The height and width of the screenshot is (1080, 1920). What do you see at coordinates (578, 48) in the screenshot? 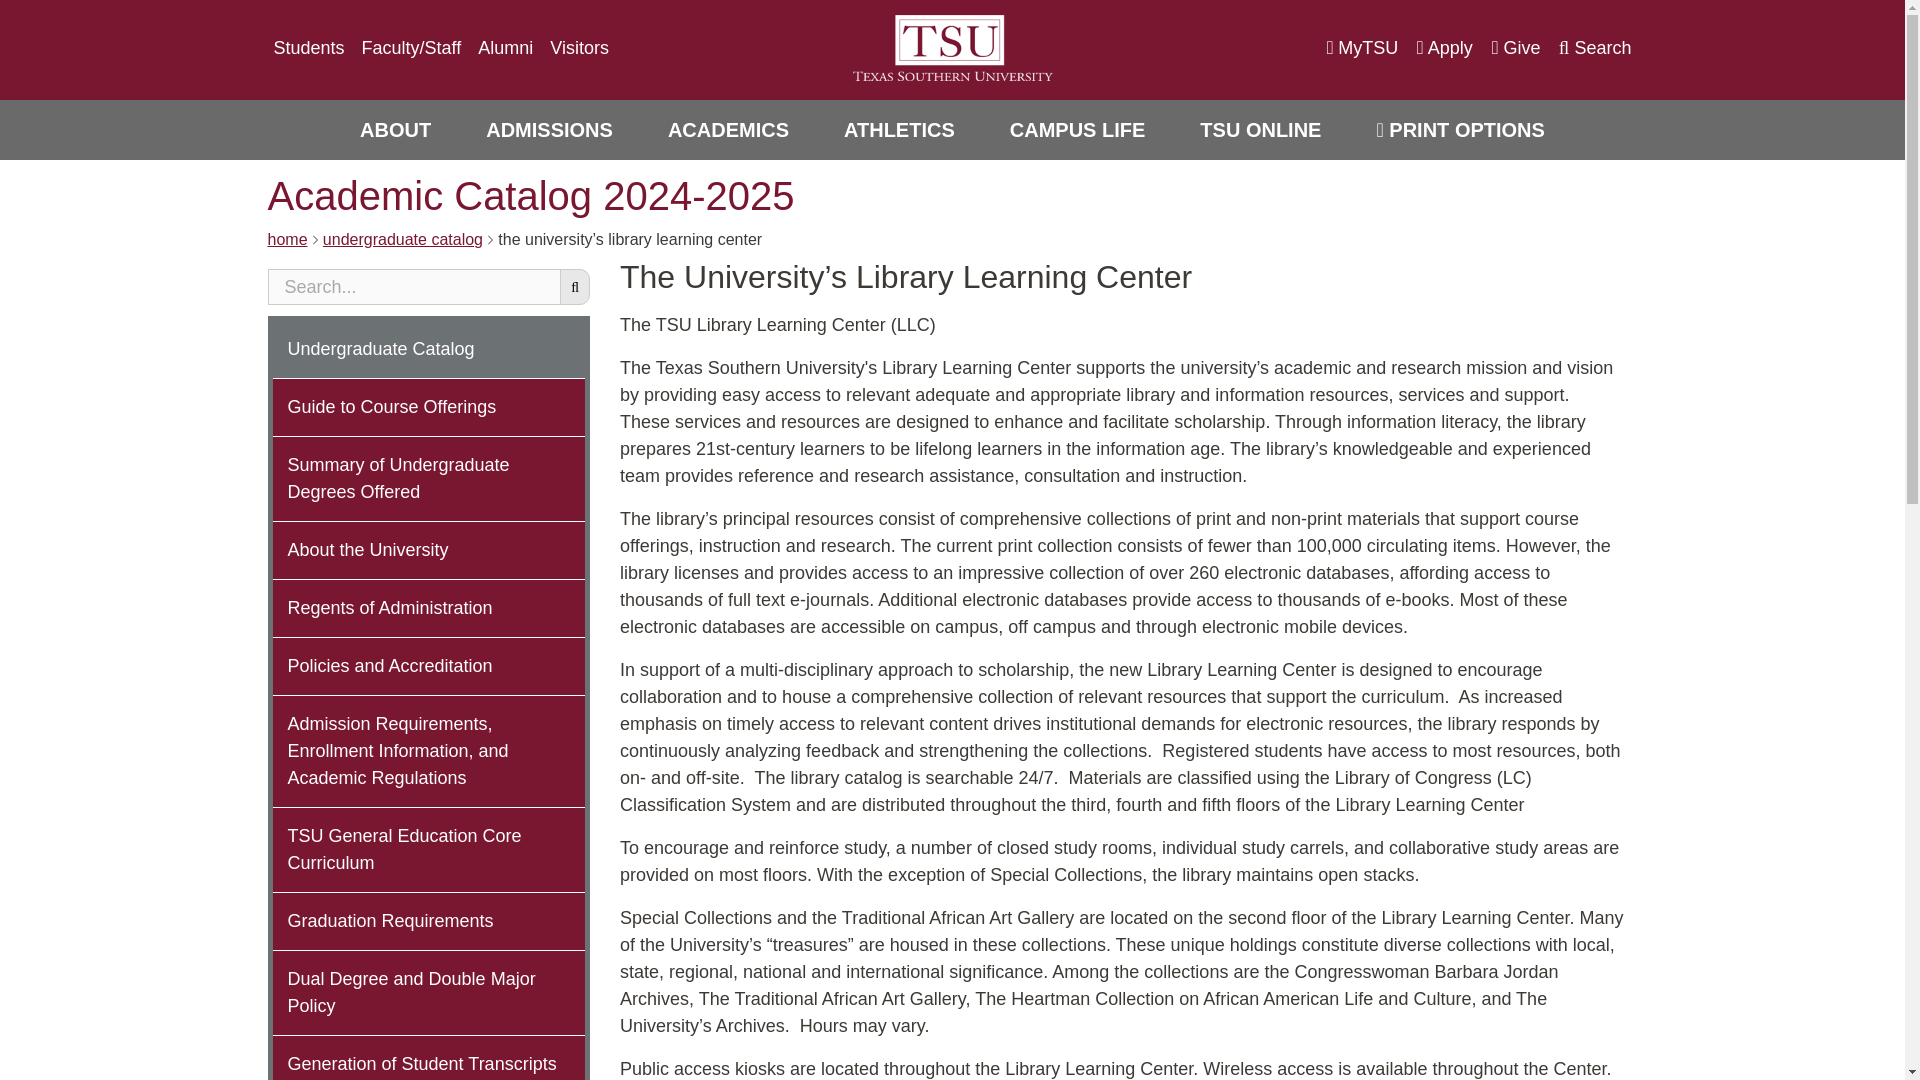
I see `Visitors` at bounding box center [578, 48].